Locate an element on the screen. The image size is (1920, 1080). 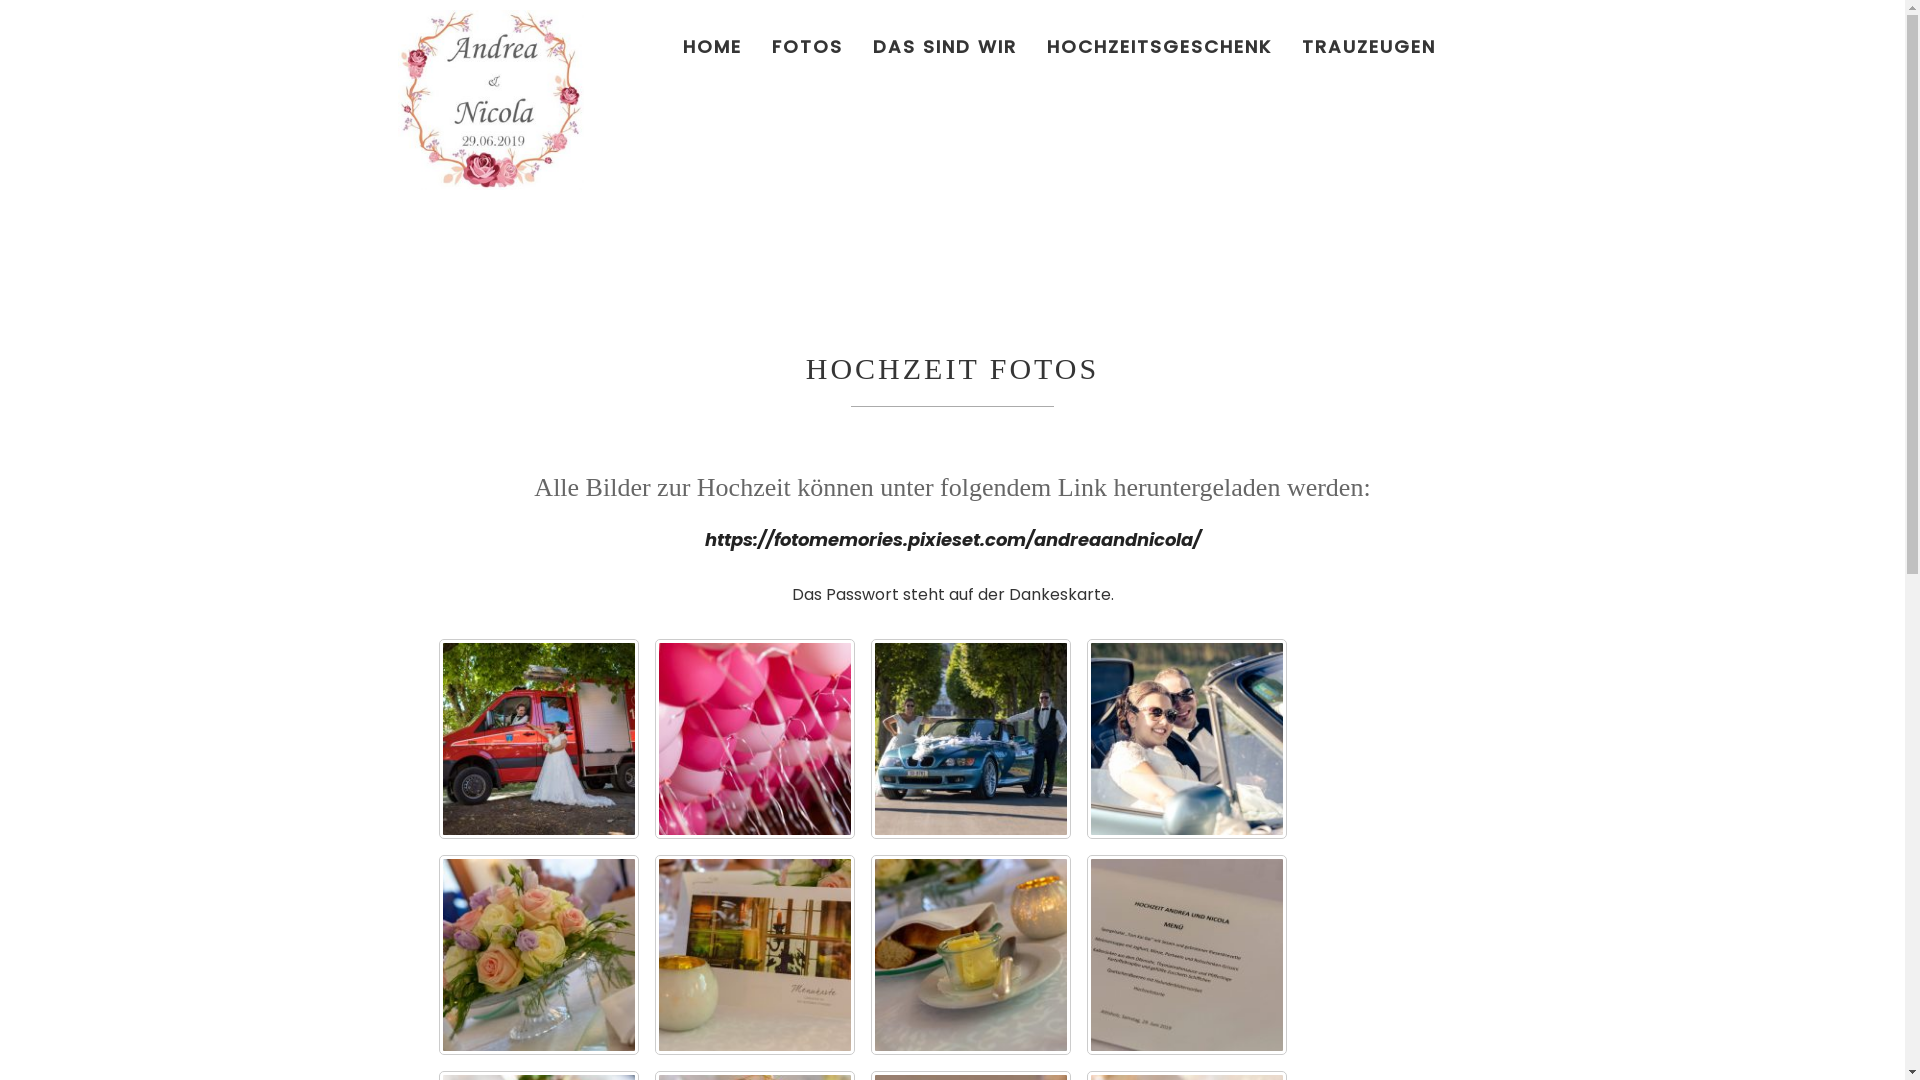
fotoMEMORIES_A & N_0375 is located at coordinates (755, 955).